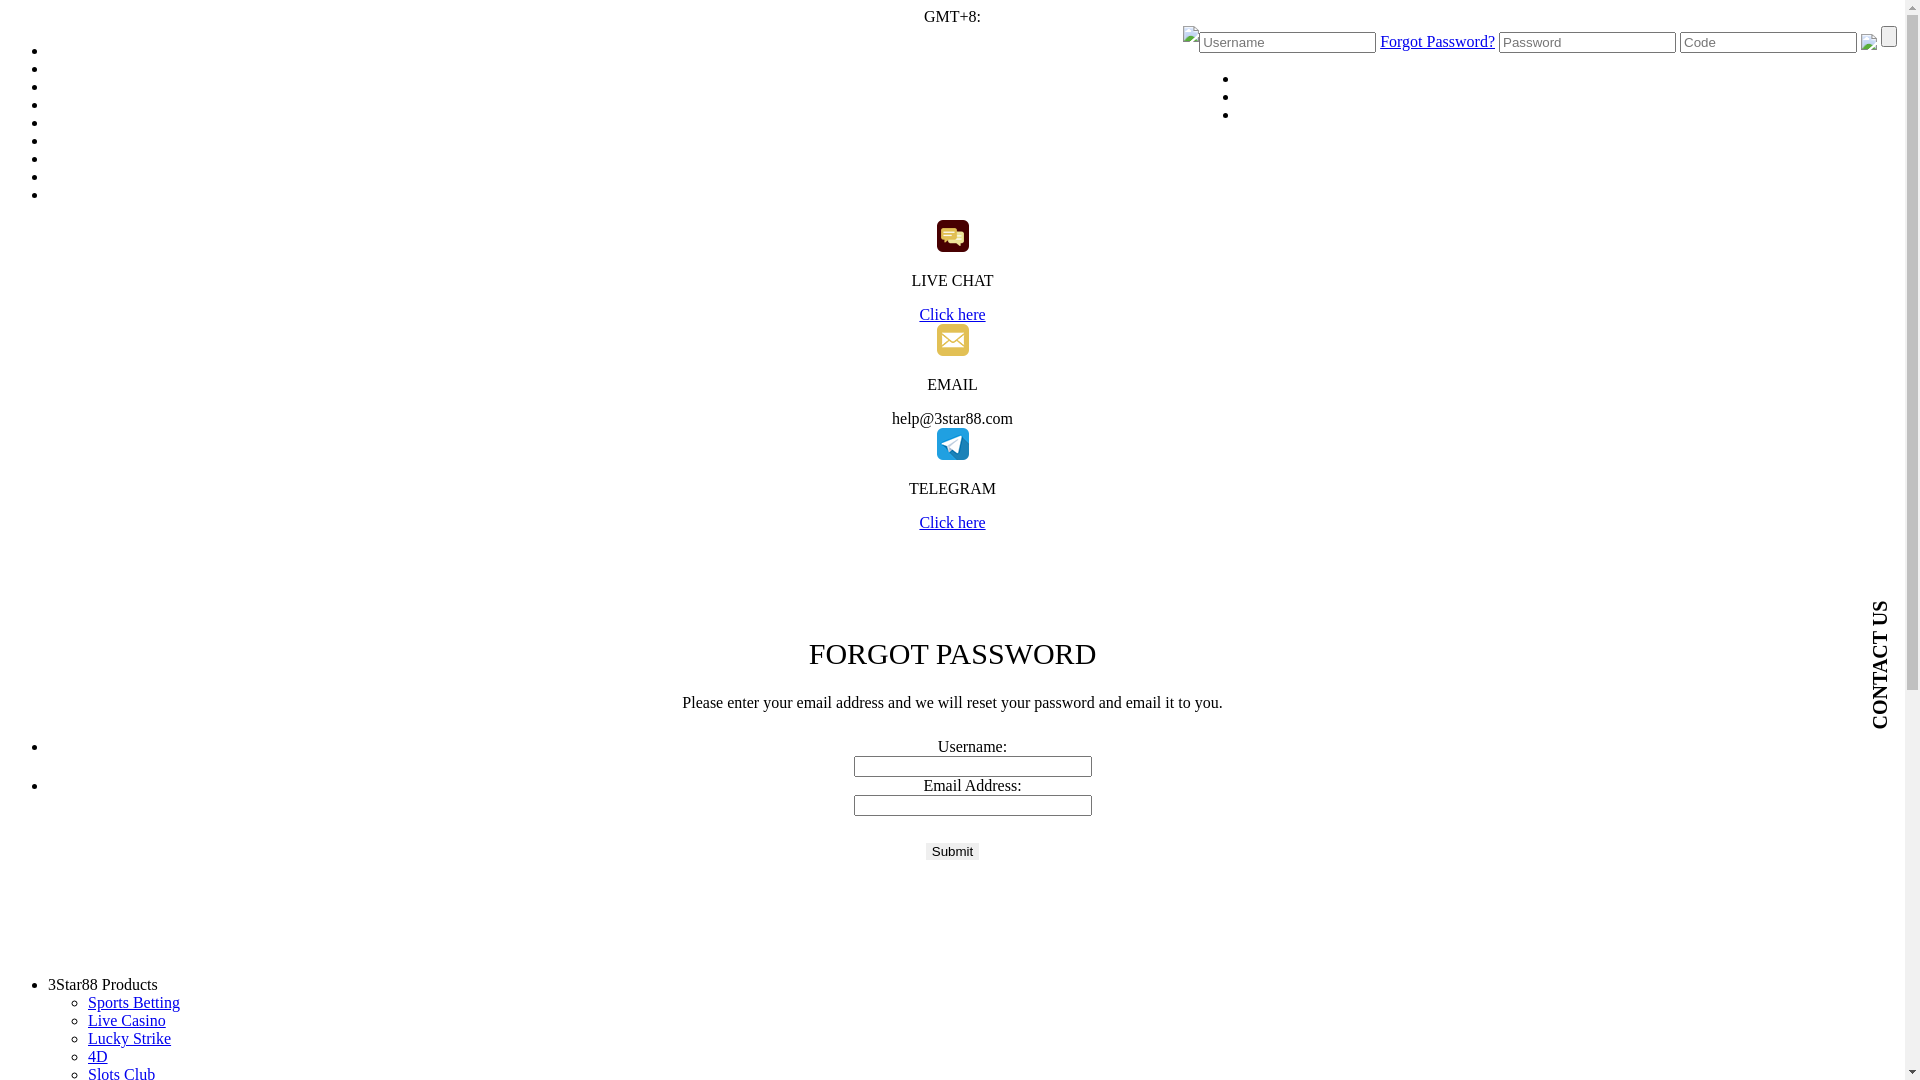  What do you see at coordinates (952, 852) in the screenshot?
I see `Submit` at bounding box center [952, 852].